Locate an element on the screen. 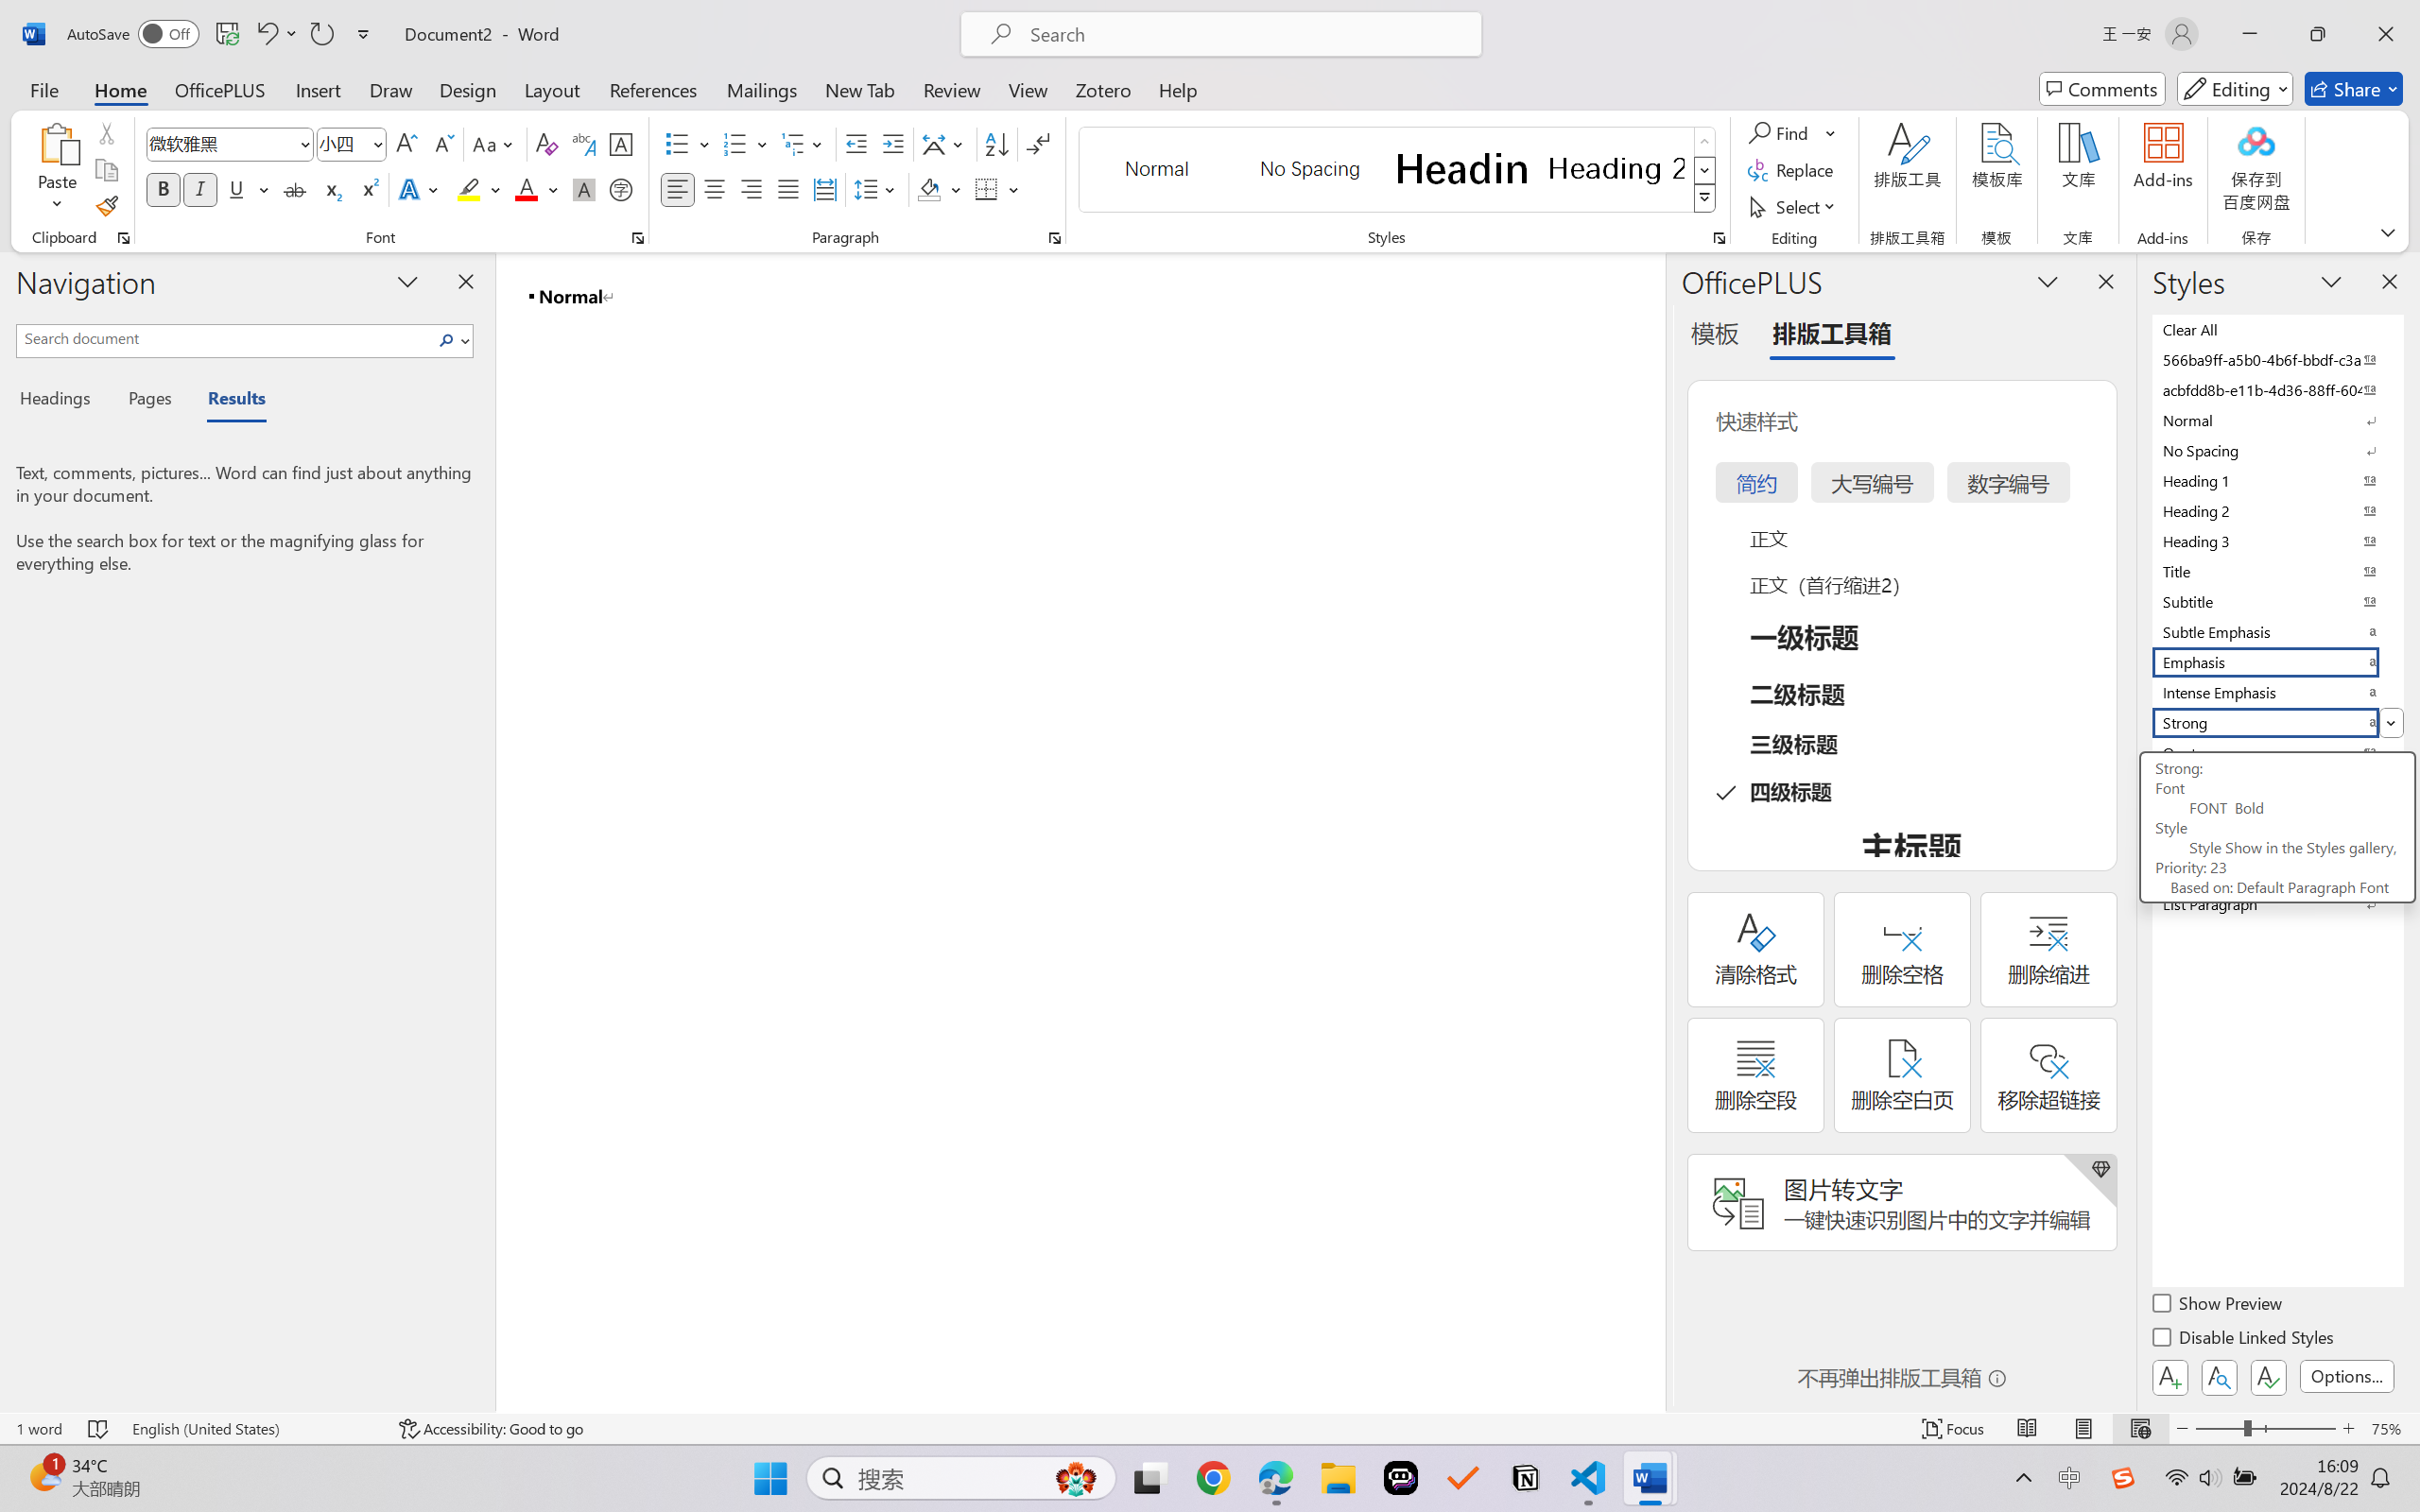 The width and height of the screenshot is (2420, 1512). Numbering is located at coordinates (747, 144).